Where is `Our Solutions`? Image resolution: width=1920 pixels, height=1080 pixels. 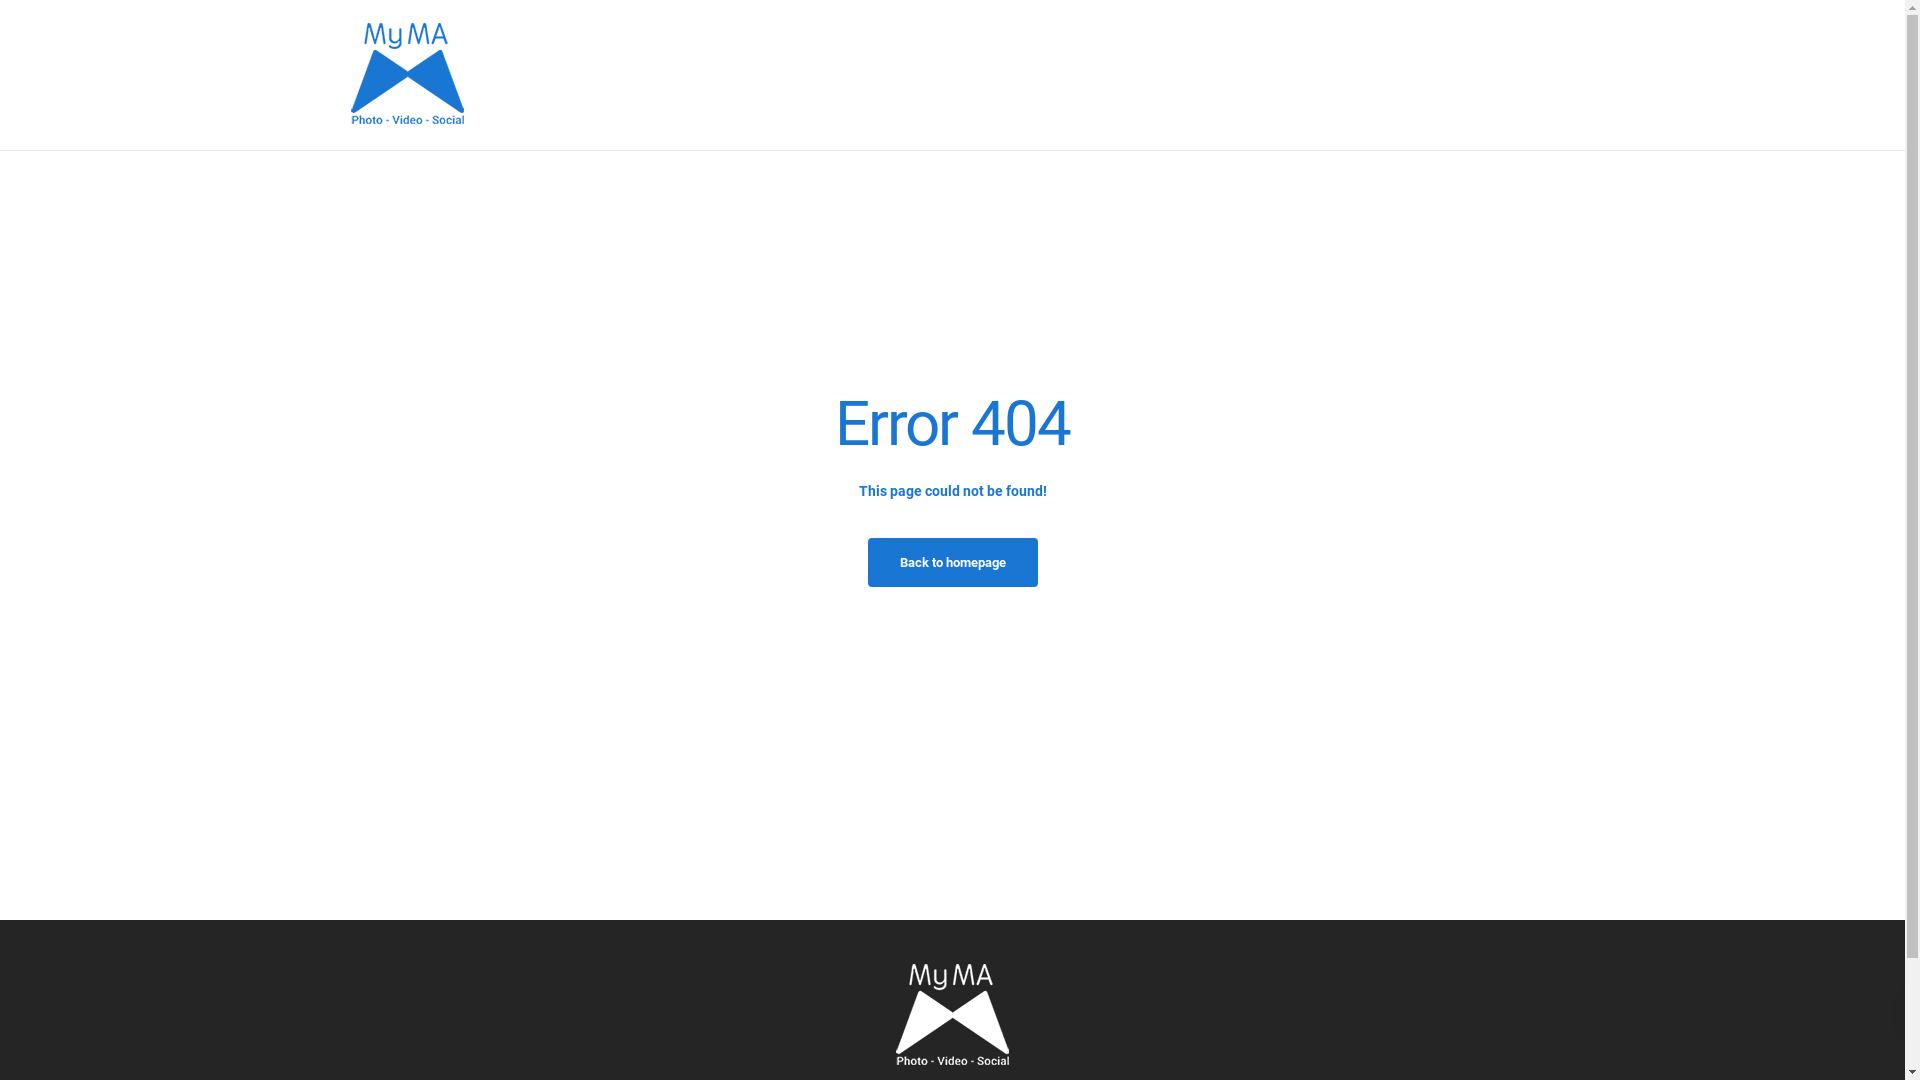 Our Solutions is located at coordinates (1411, 74).